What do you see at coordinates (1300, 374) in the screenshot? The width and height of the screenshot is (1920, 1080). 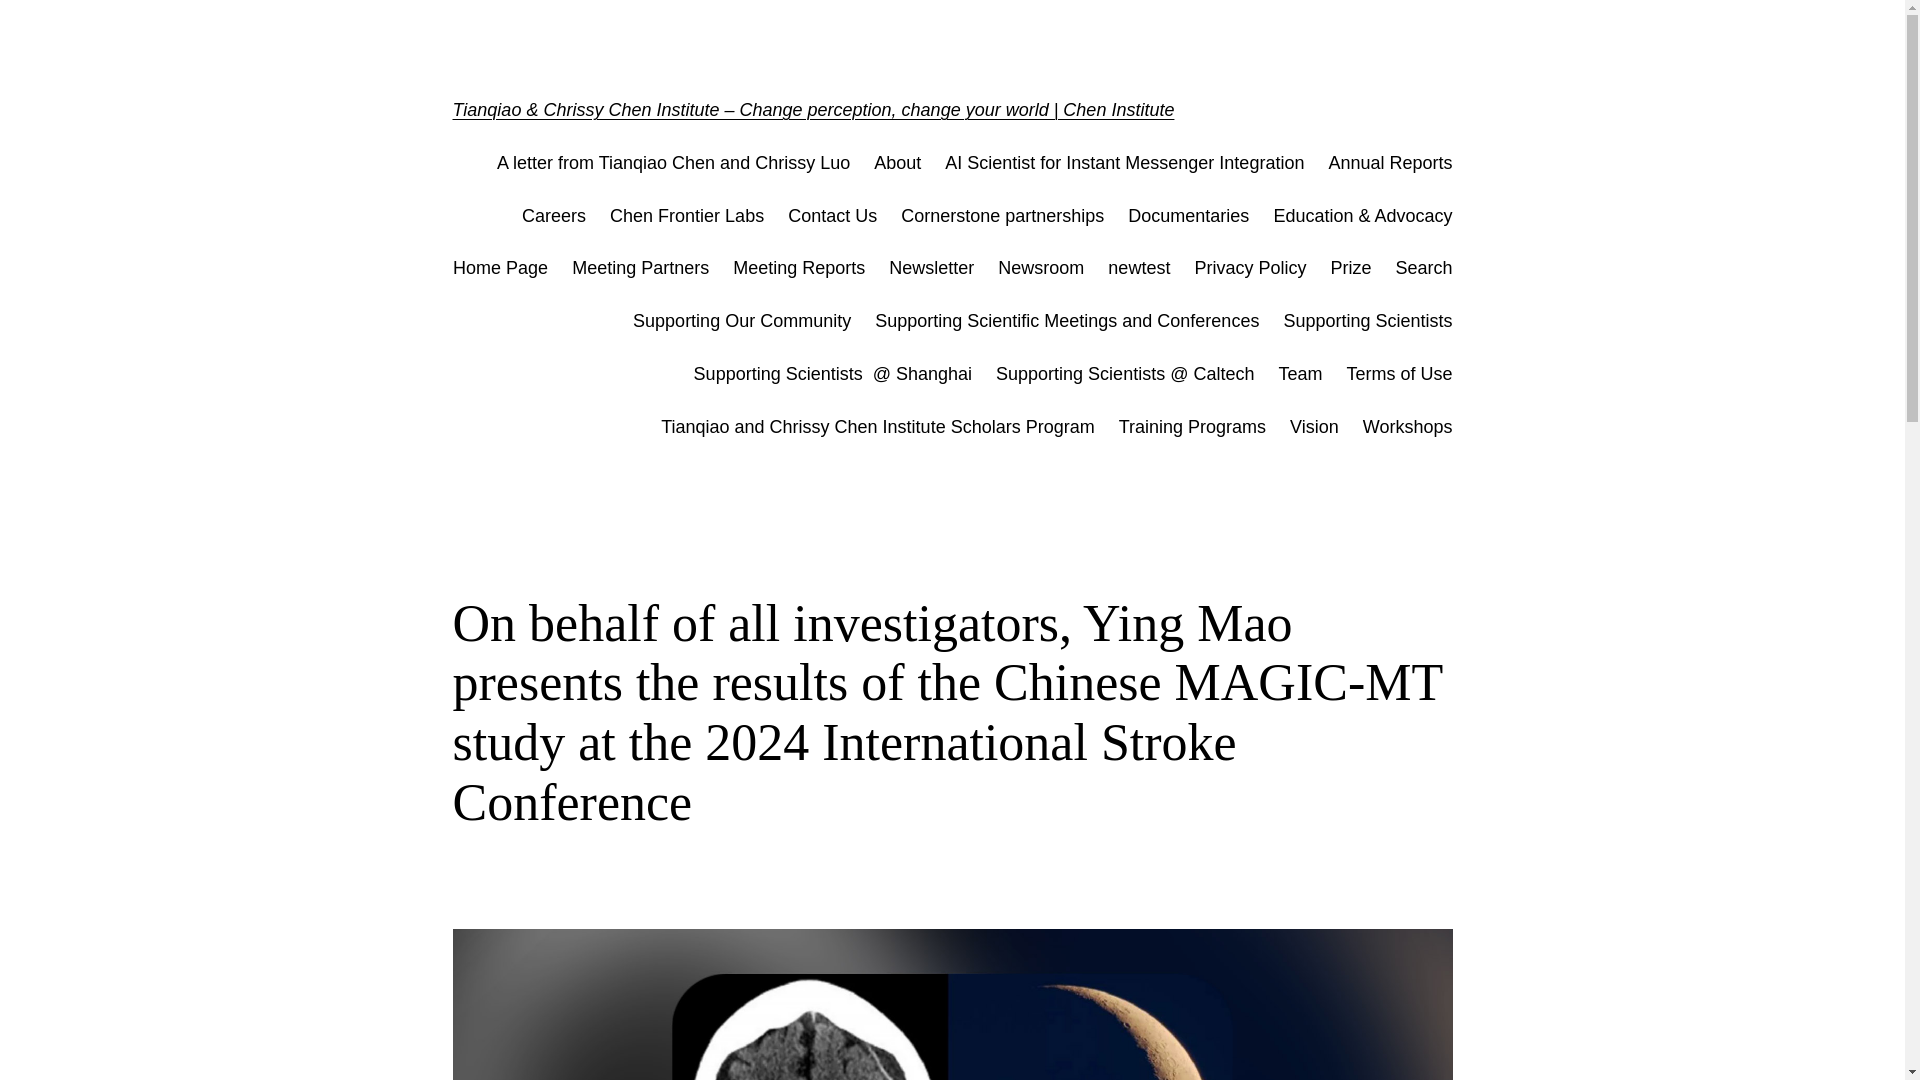 I see `Team` at bounding box center [1300, 374].